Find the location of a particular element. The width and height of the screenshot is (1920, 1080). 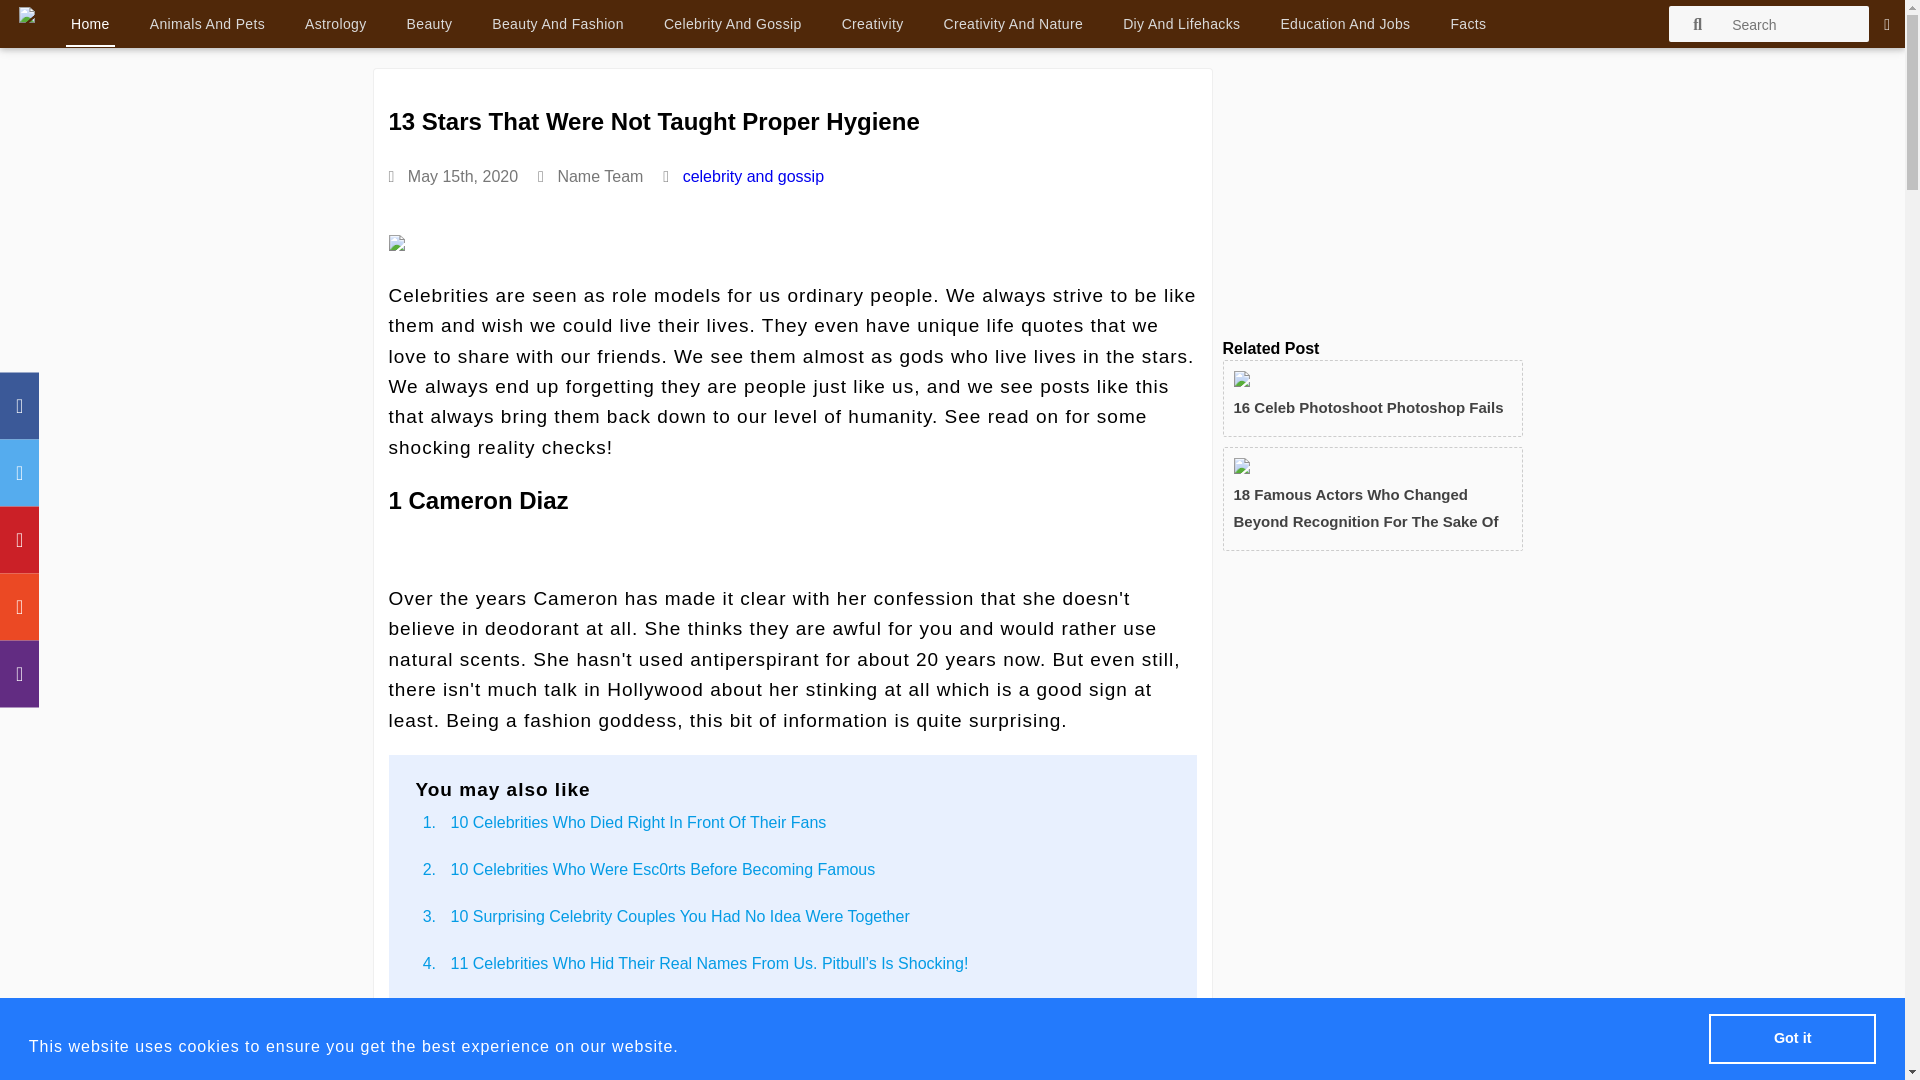

Got it is located at coordinates (1792, 1039).